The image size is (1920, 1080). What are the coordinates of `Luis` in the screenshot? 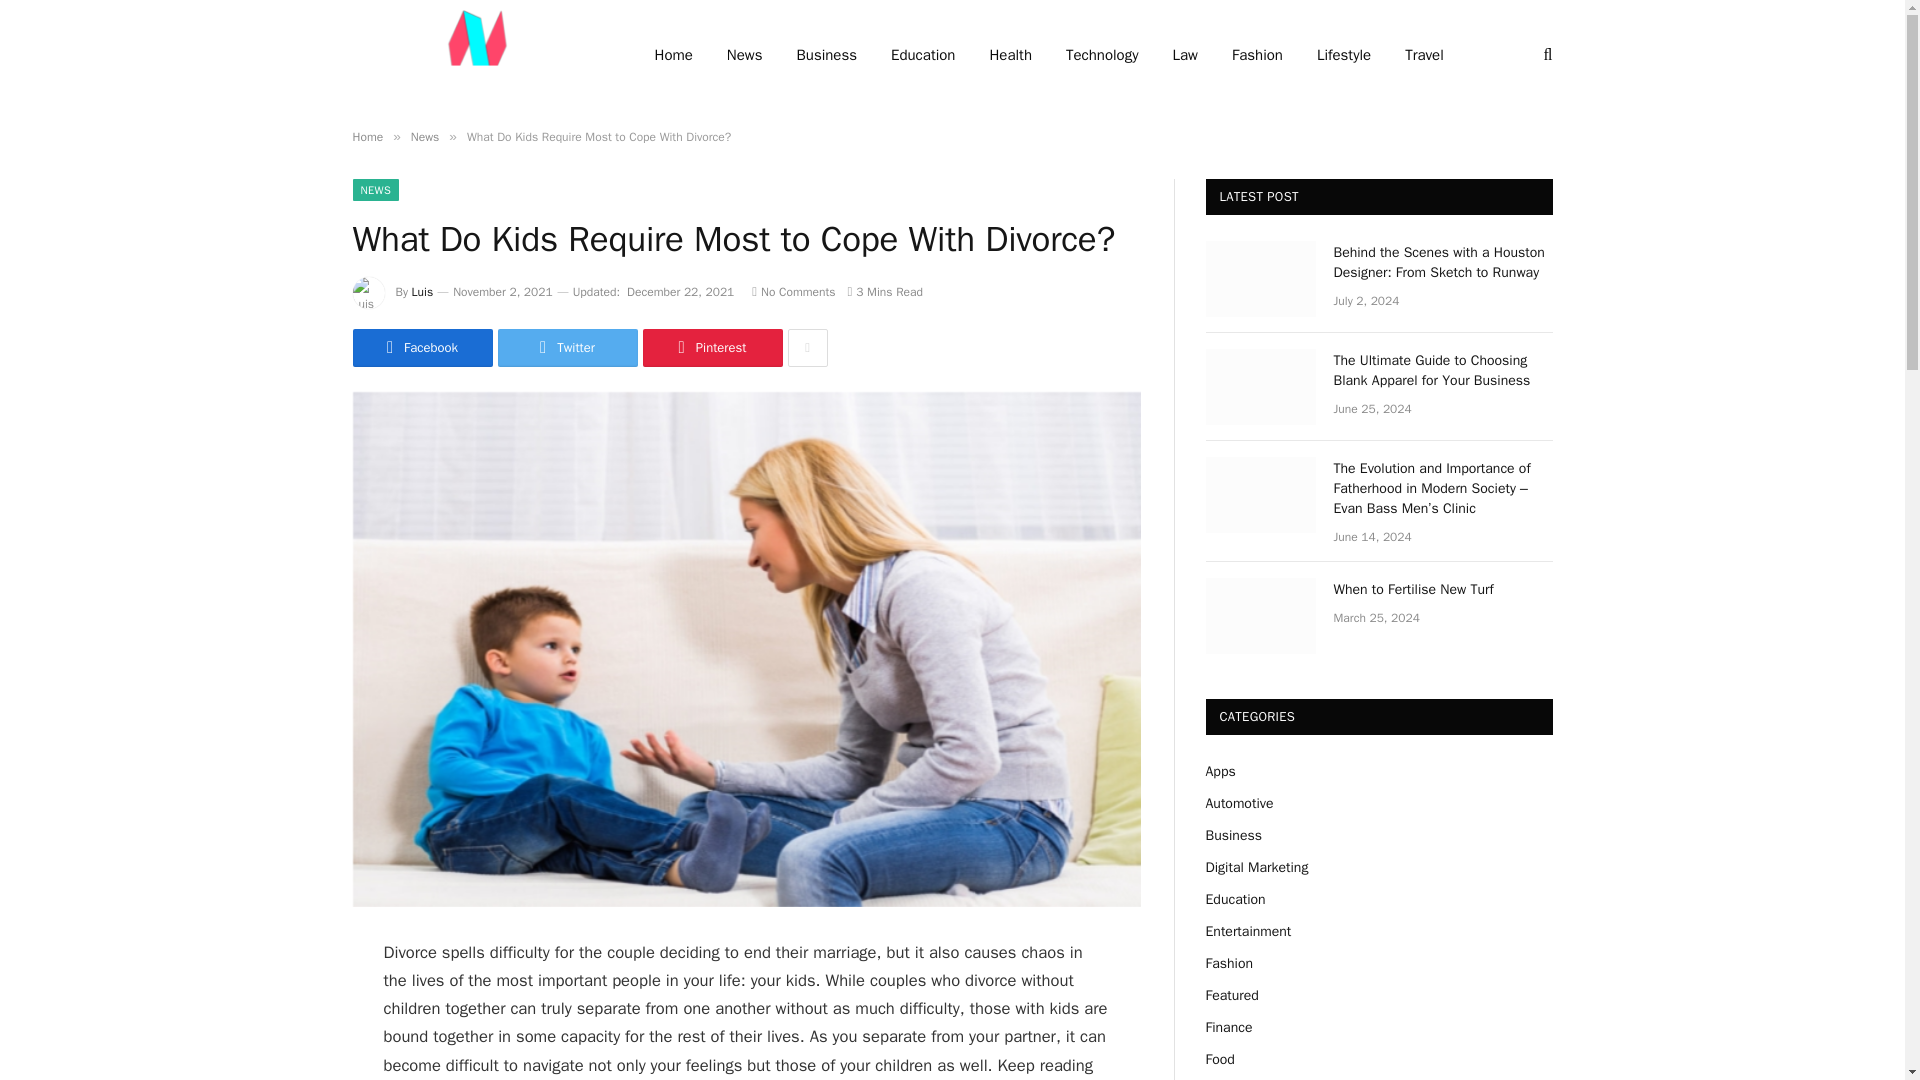 It's located at (422, 292).